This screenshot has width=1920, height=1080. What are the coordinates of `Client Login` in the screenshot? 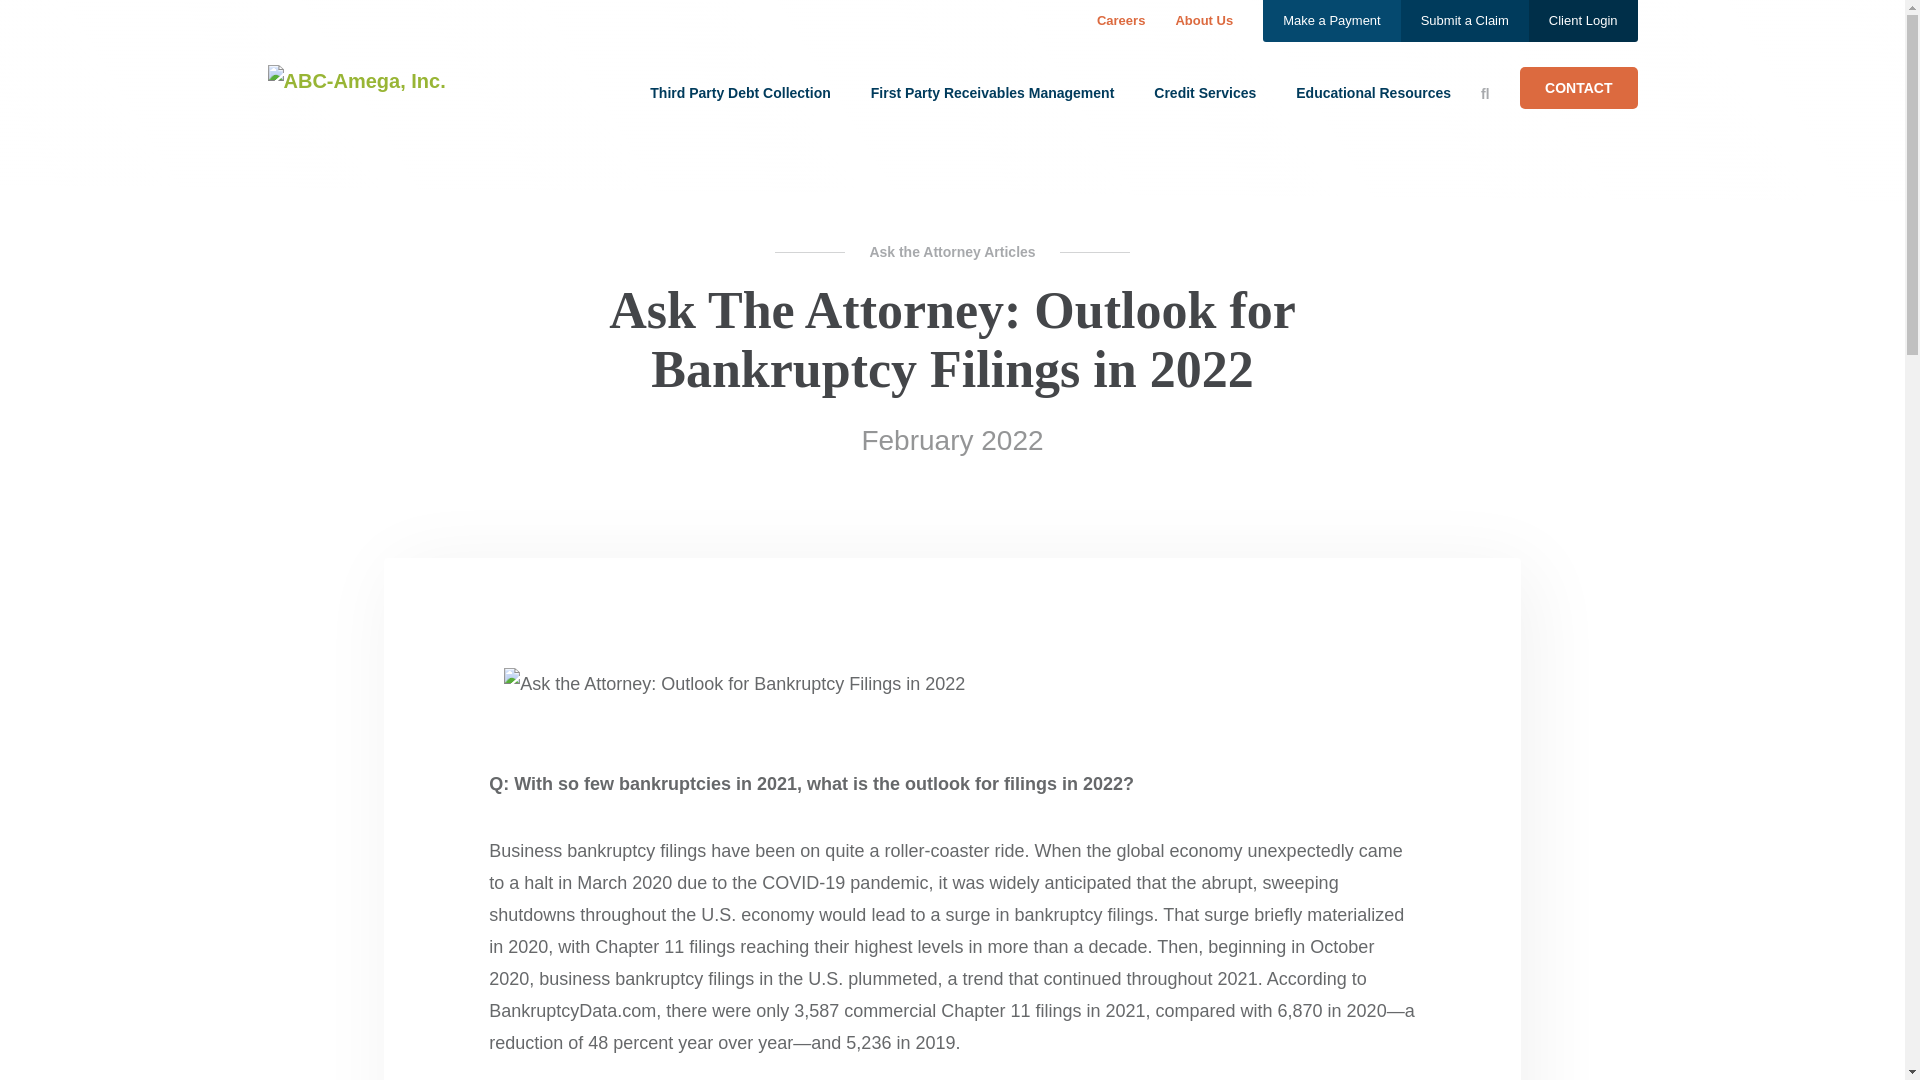 It's located at (1582, 21).